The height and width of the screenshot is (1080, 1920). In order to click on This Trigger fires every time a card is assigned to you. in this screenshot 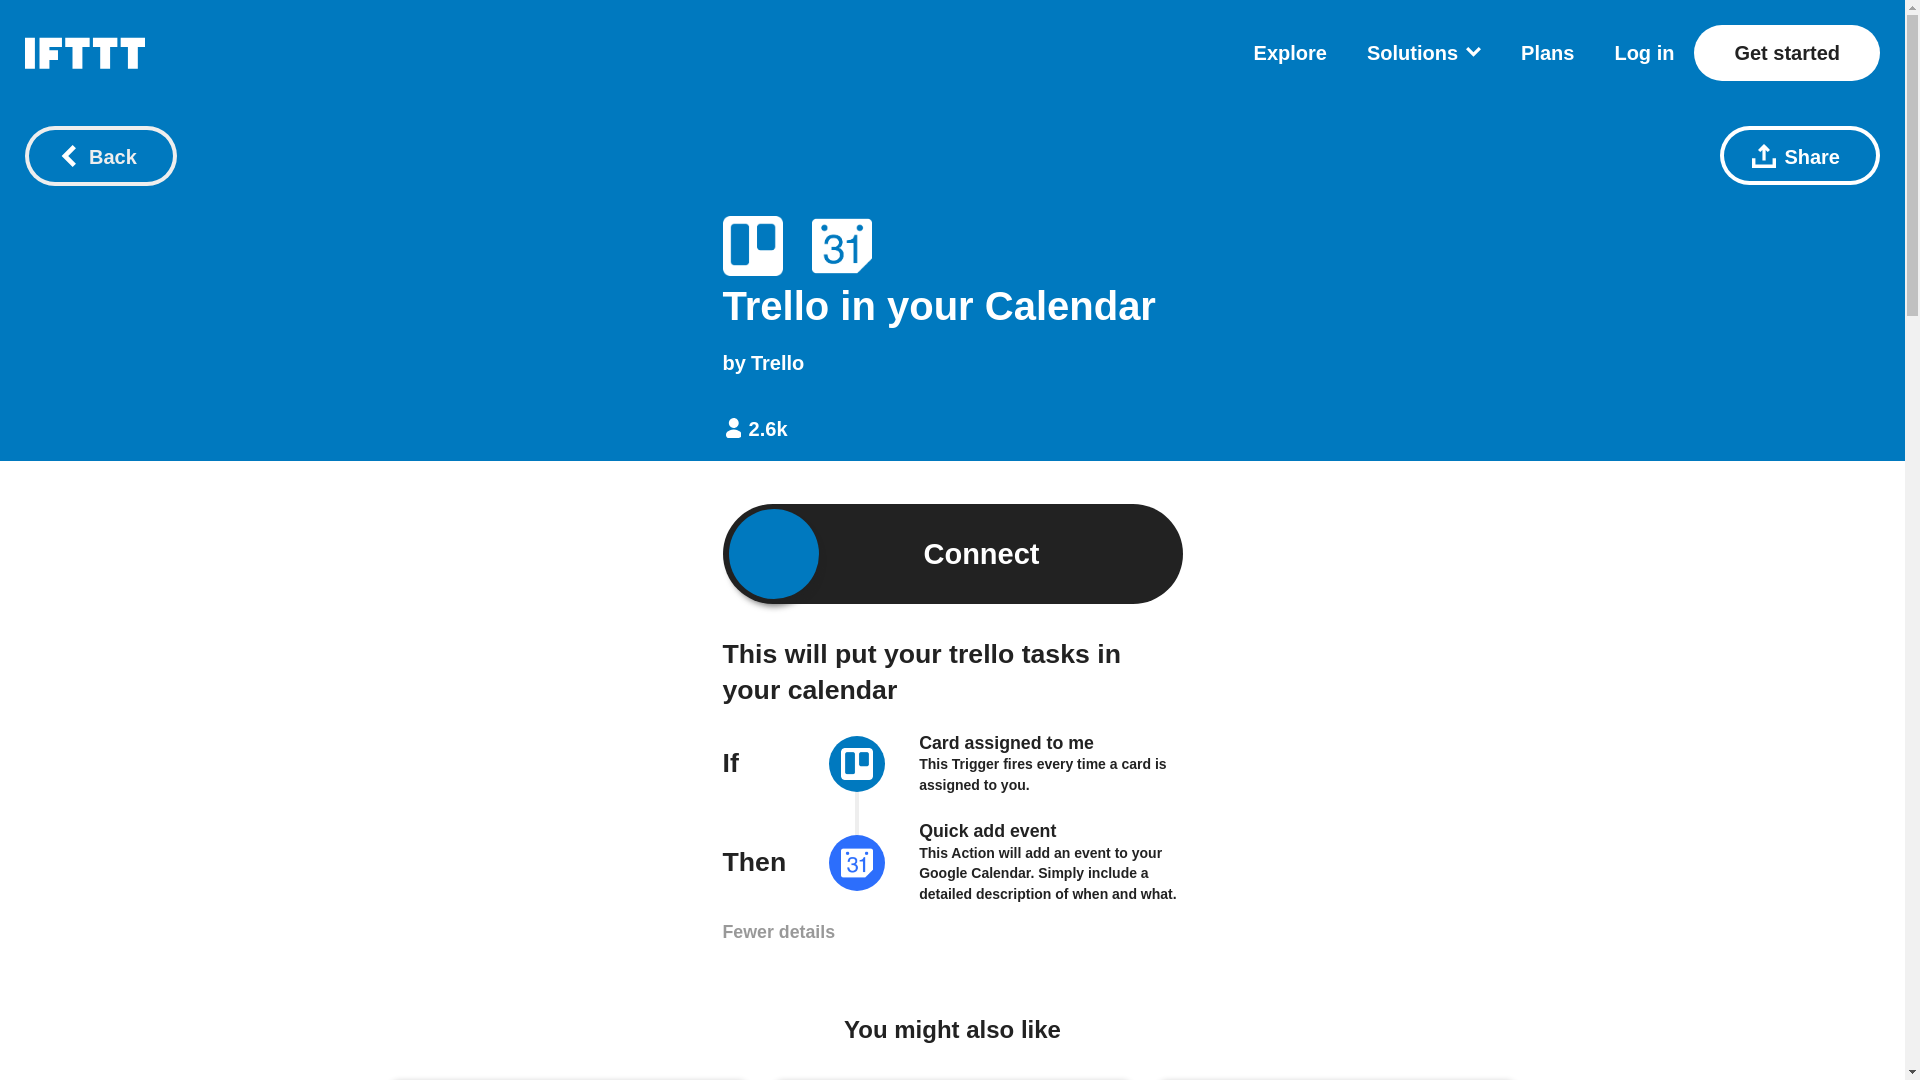, I will do `click(1042, 774)`.